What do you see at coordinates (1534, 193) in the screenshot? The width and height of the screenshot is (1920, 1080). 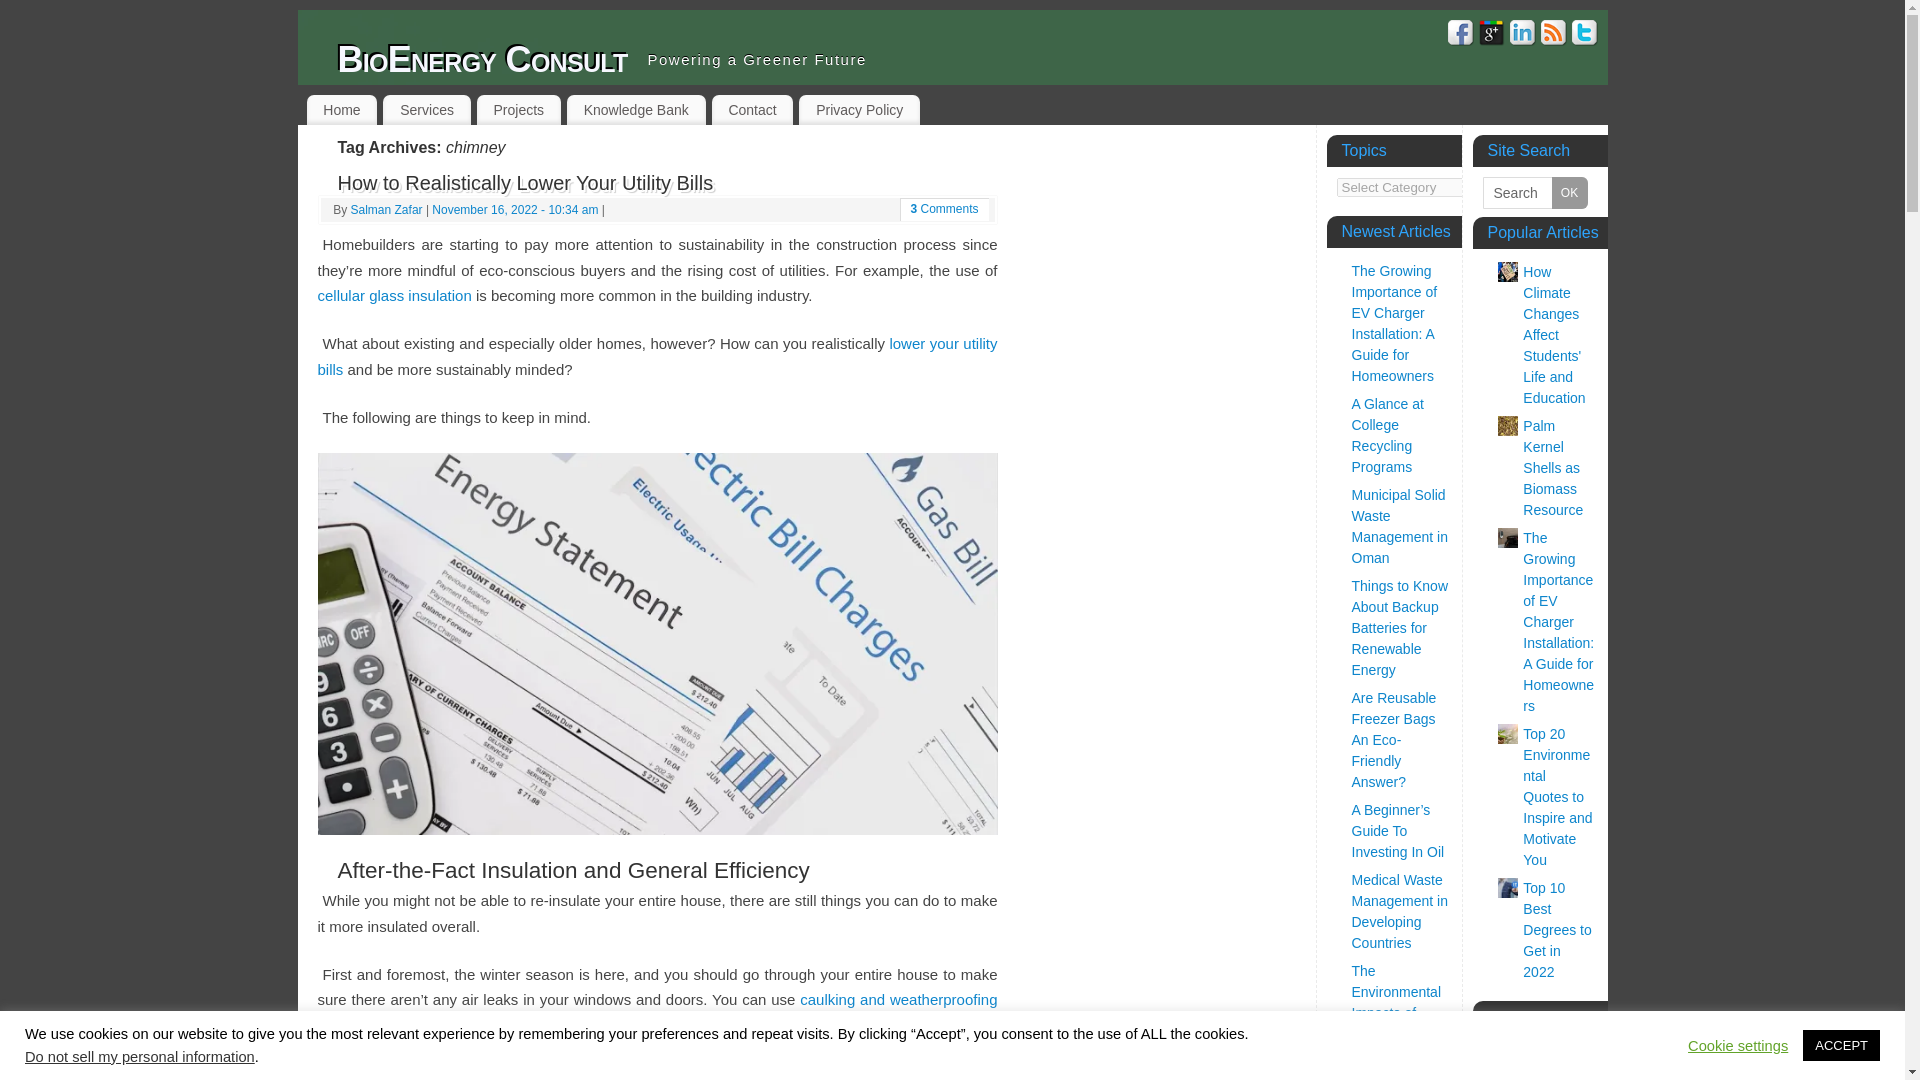 I see `Search` at bounding box center [1534, 193].